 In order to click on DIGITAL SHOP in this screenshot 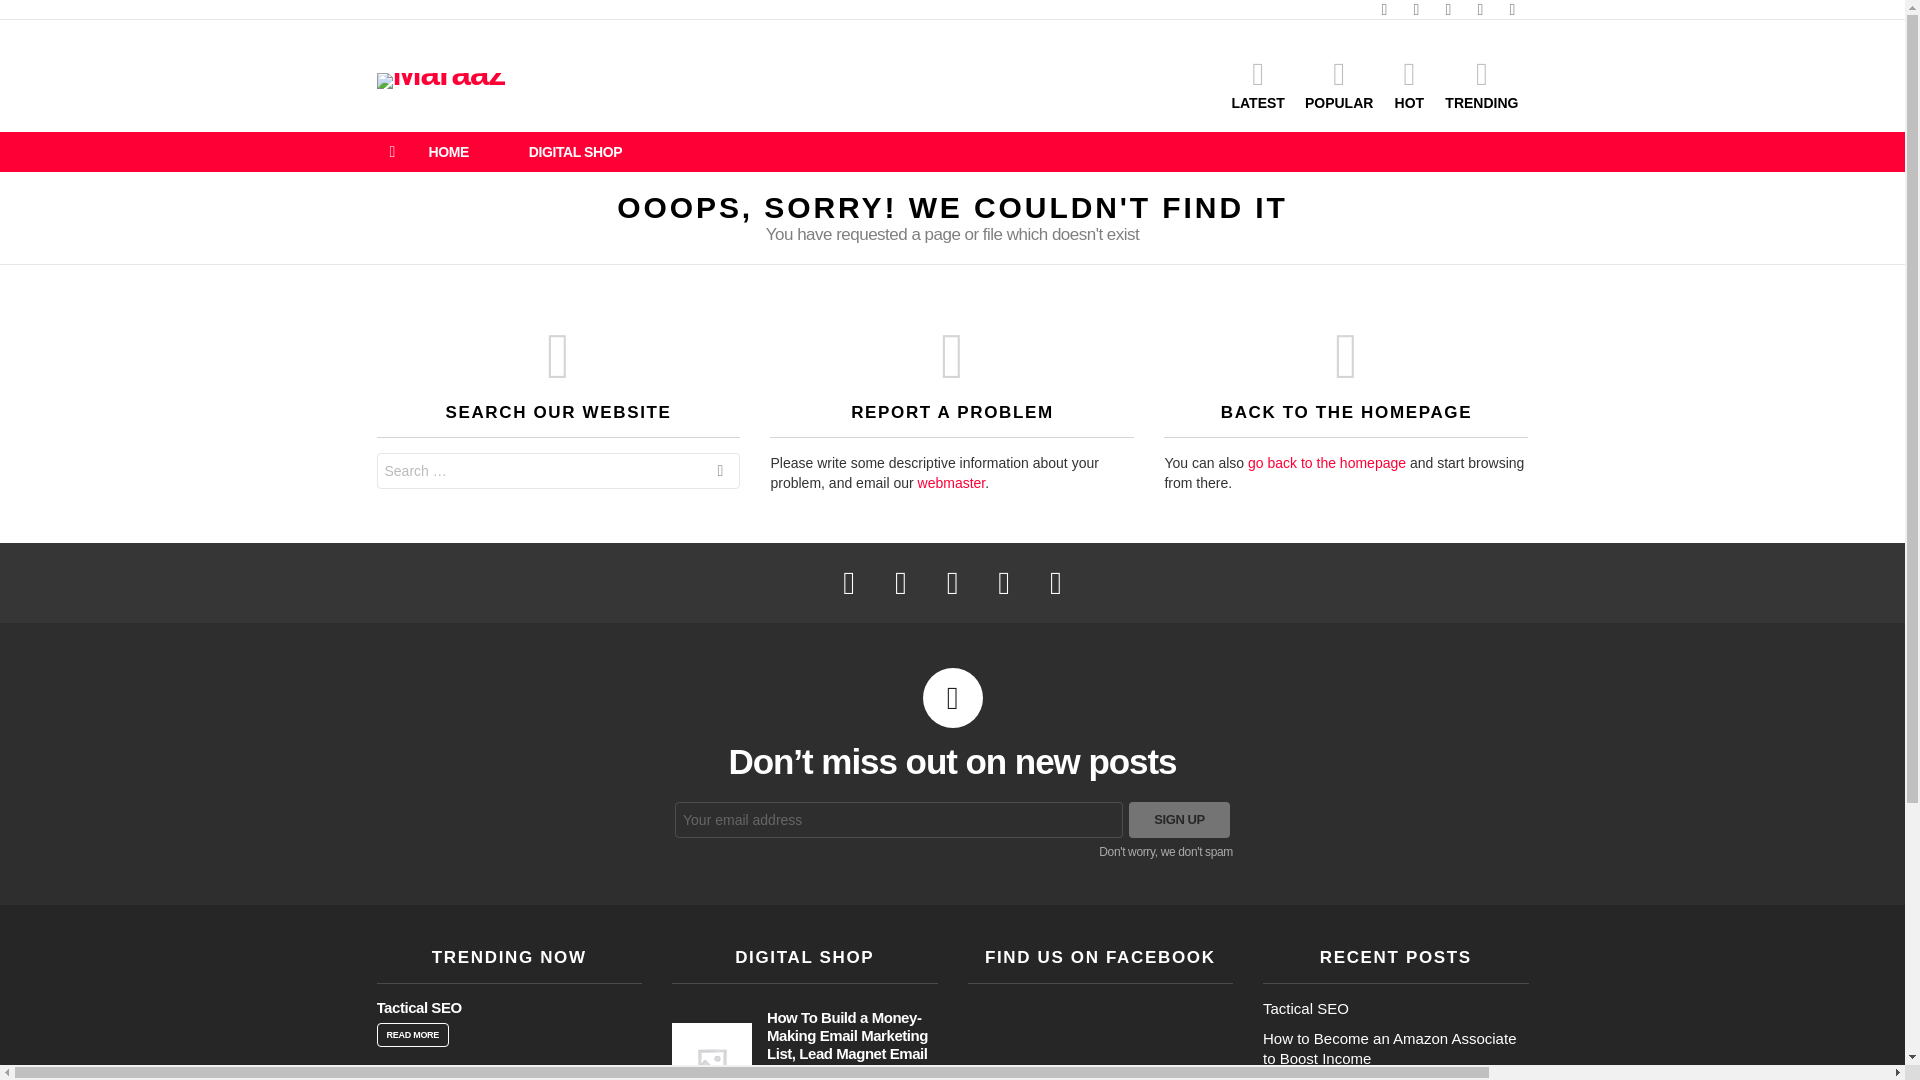, I will do `click(574, 152)`.